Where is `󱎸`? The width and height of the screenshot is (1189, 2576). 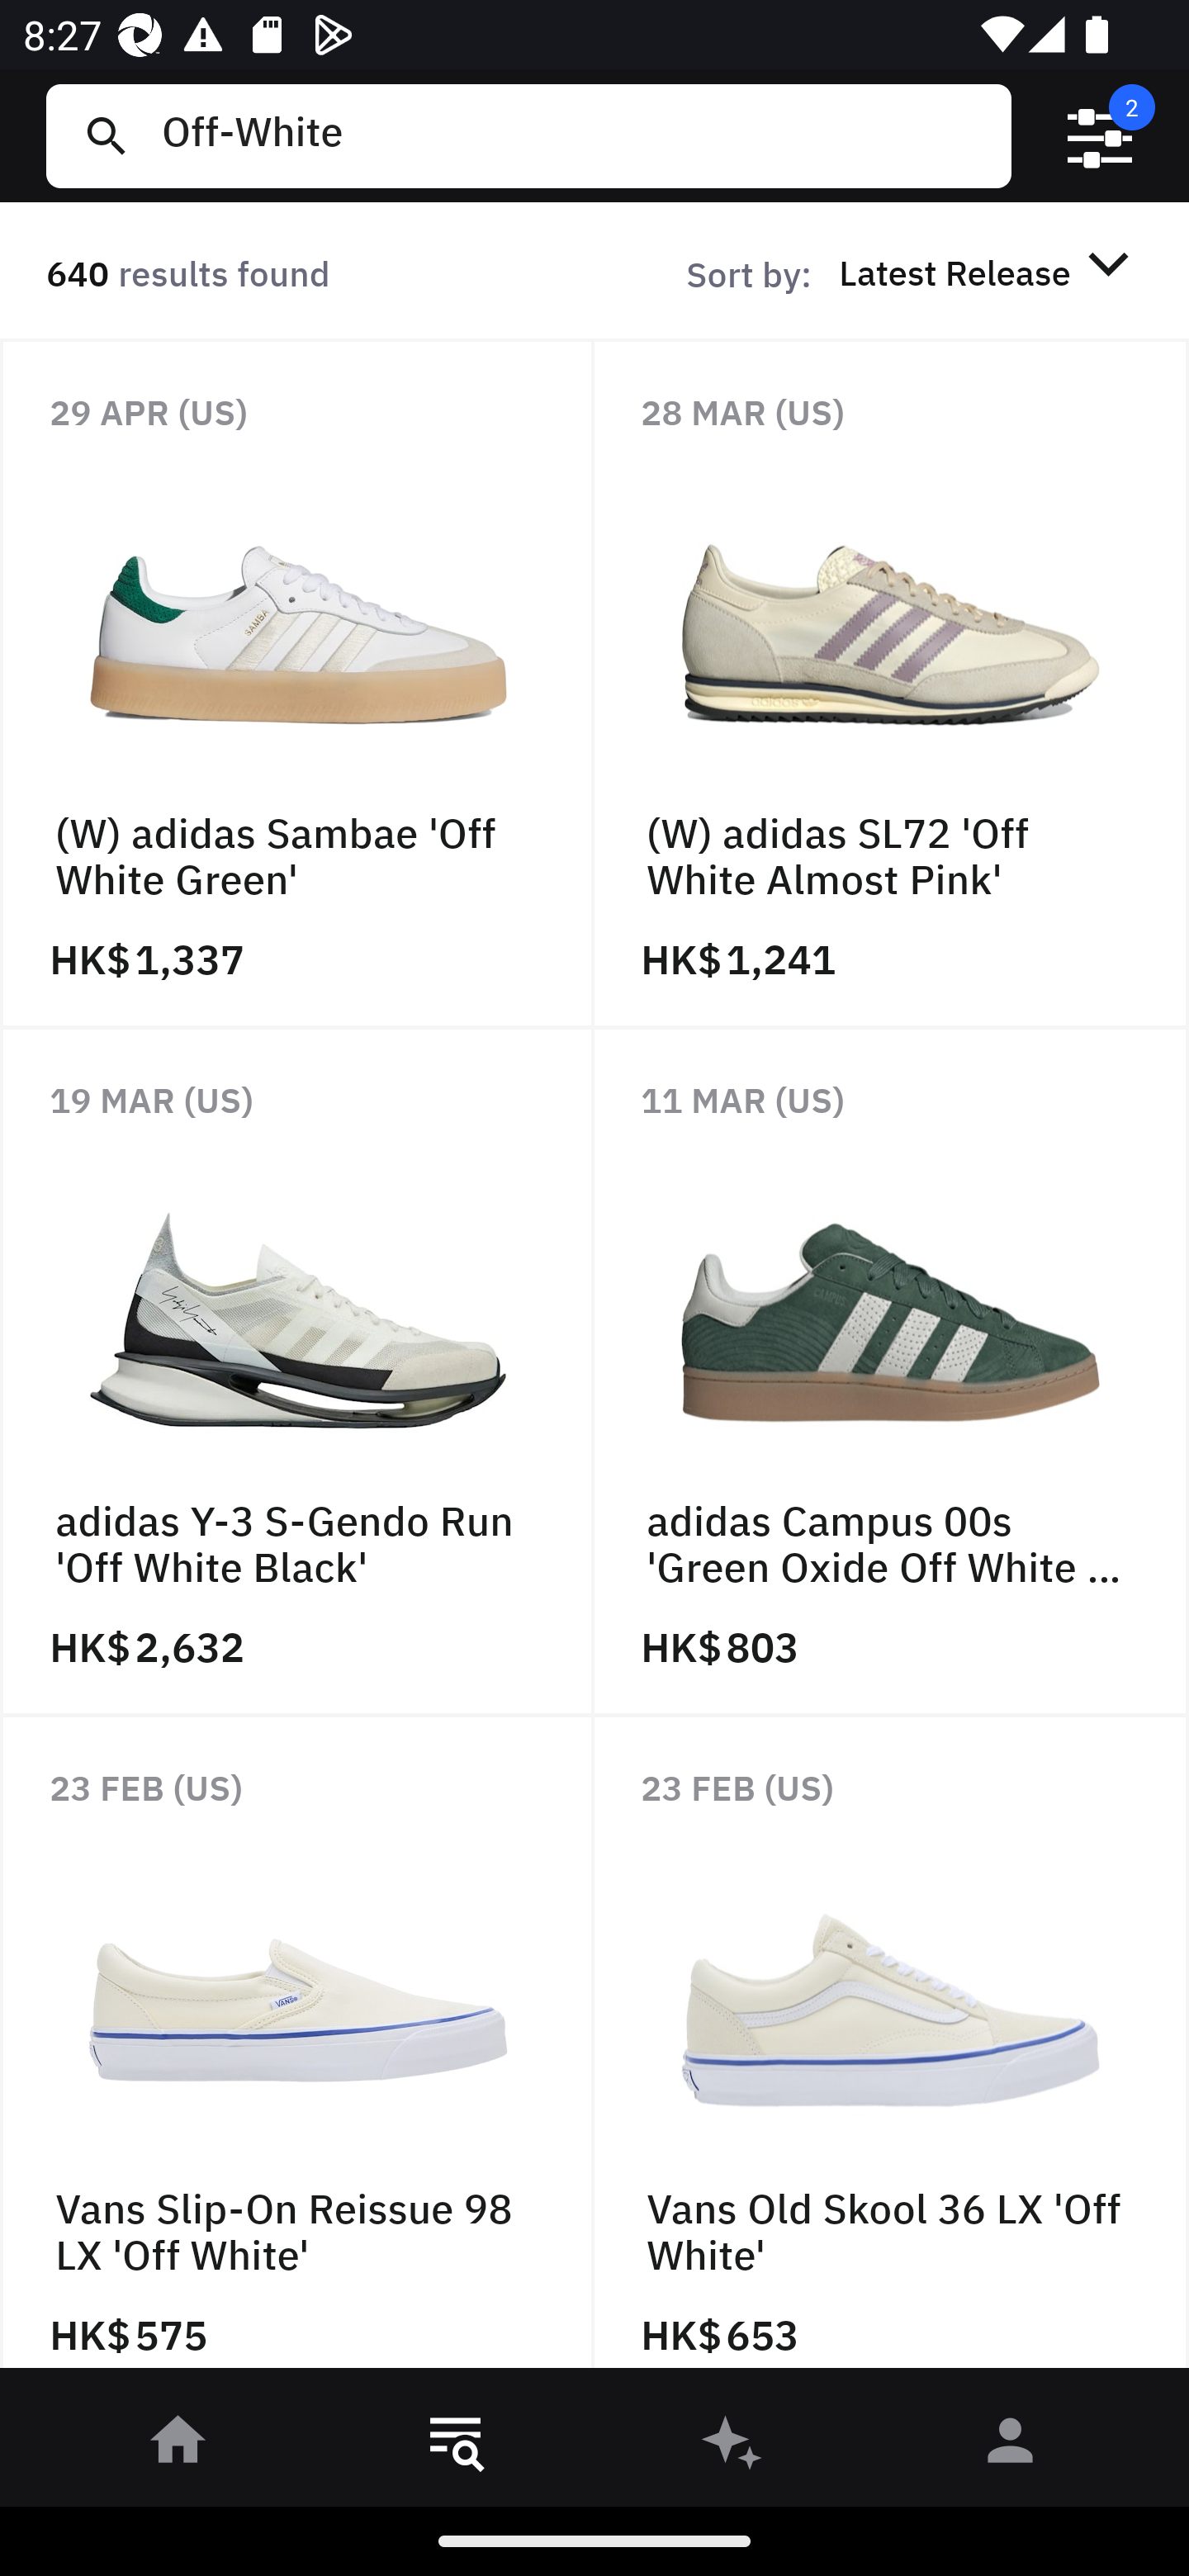 󱎸 is located at coordinates (456, 2446).